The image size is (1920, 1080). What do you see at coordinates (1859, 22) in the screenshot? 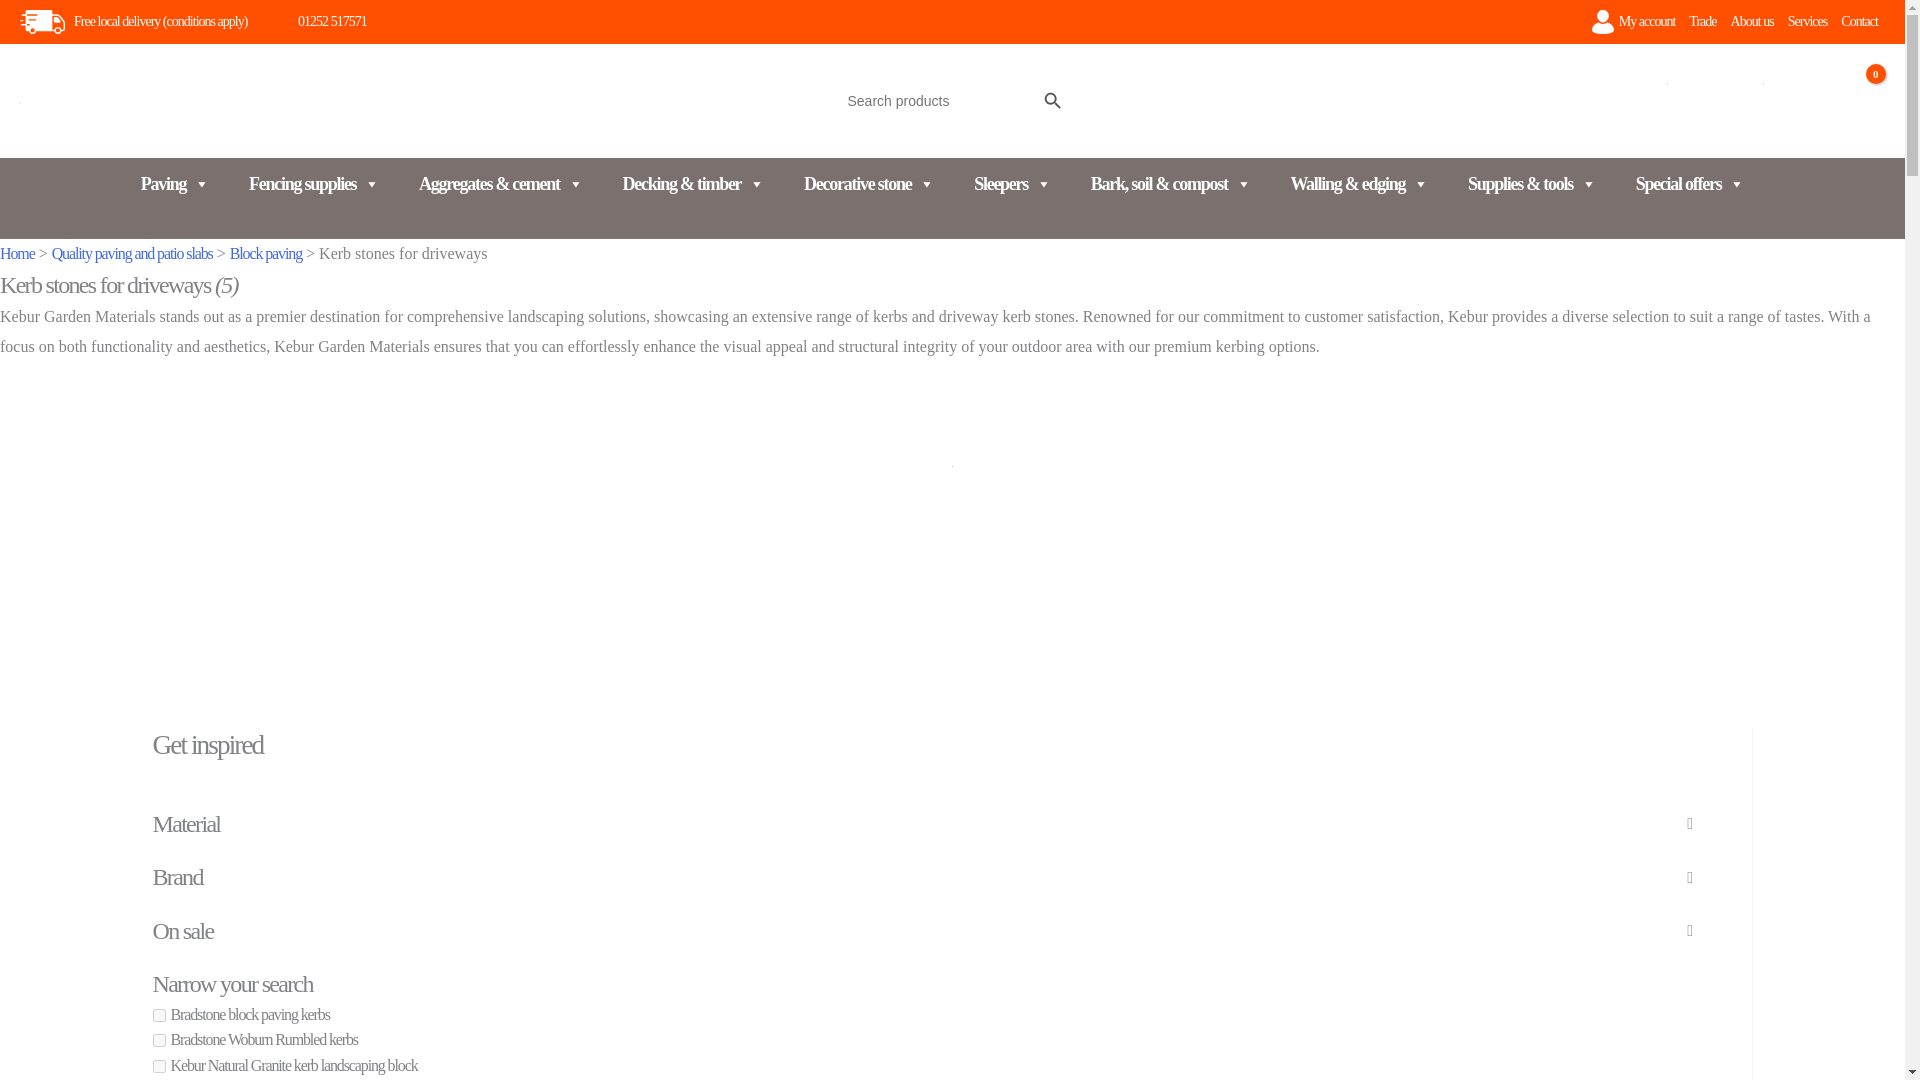
I see `Contact` at bounding box center [1859, 22].